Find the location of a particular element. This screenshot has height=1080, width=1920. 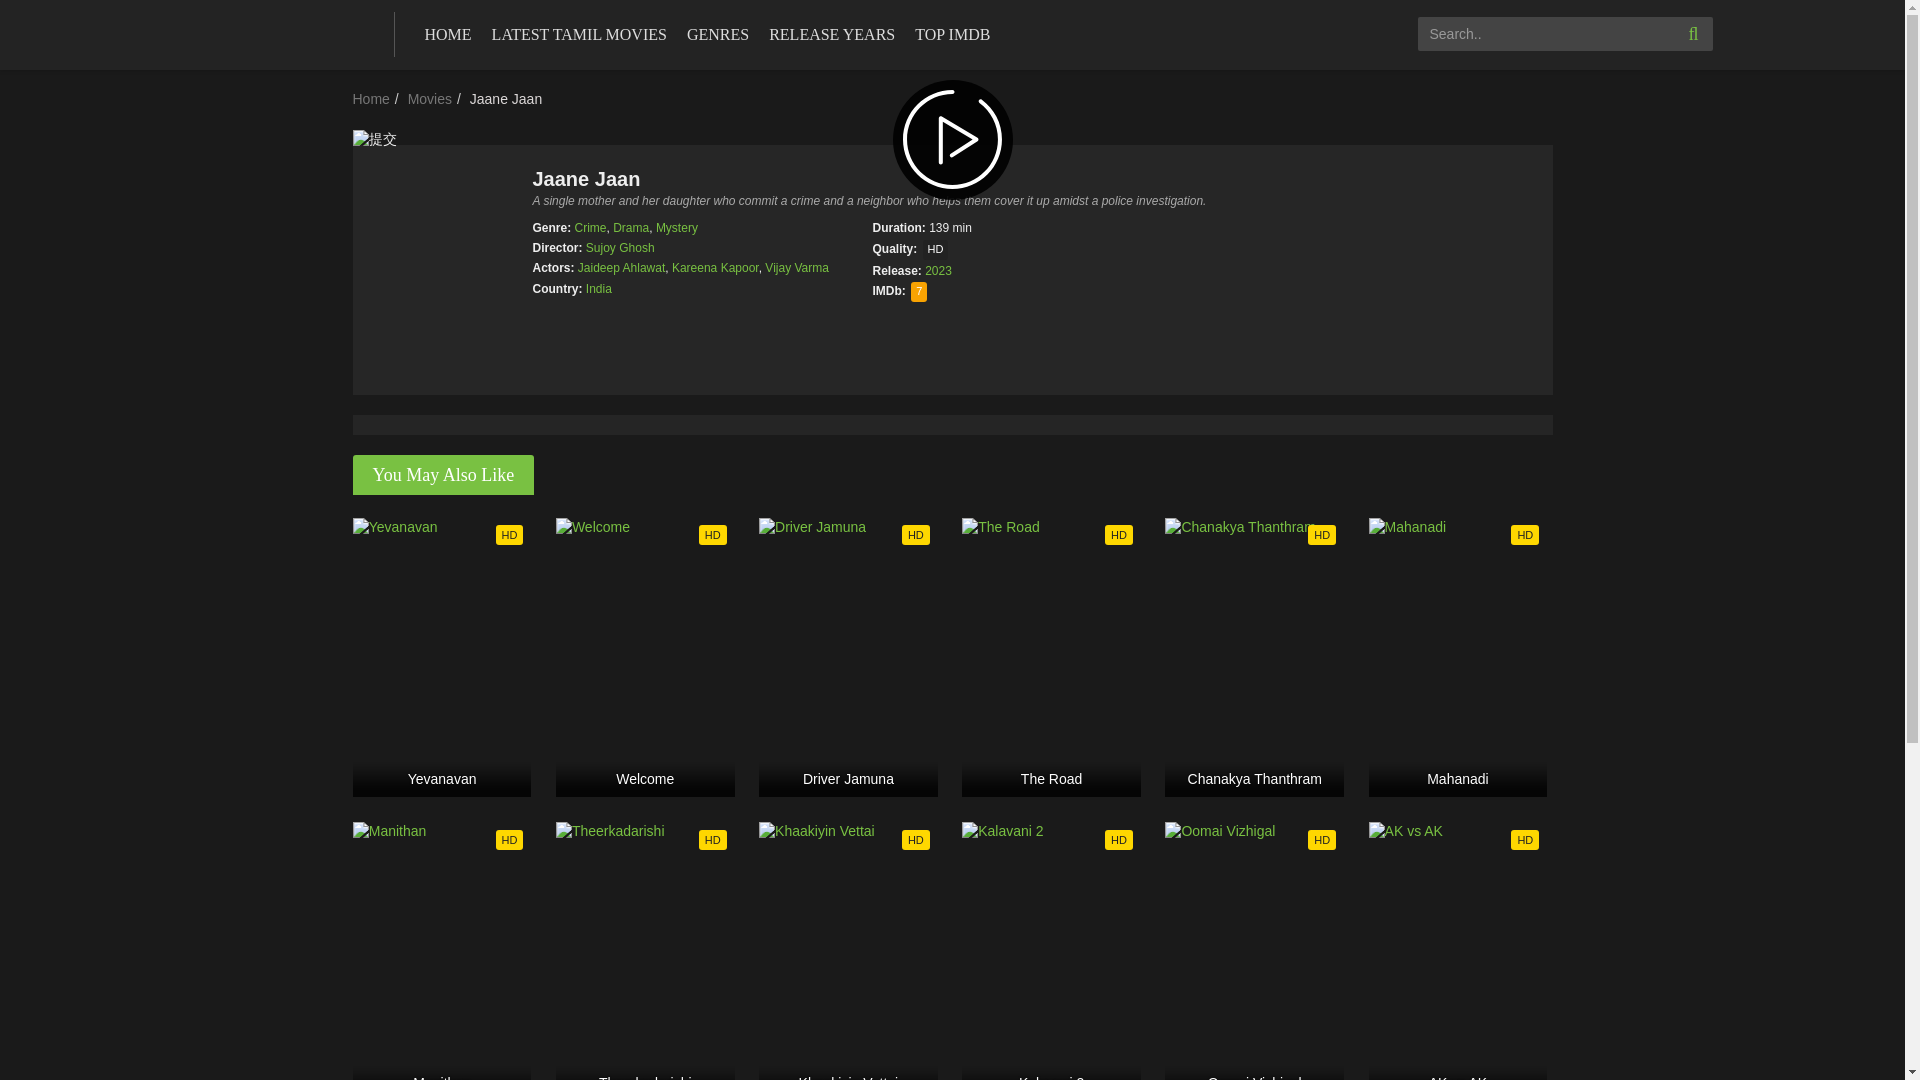

GENRES is located at coordinates (718, 35).